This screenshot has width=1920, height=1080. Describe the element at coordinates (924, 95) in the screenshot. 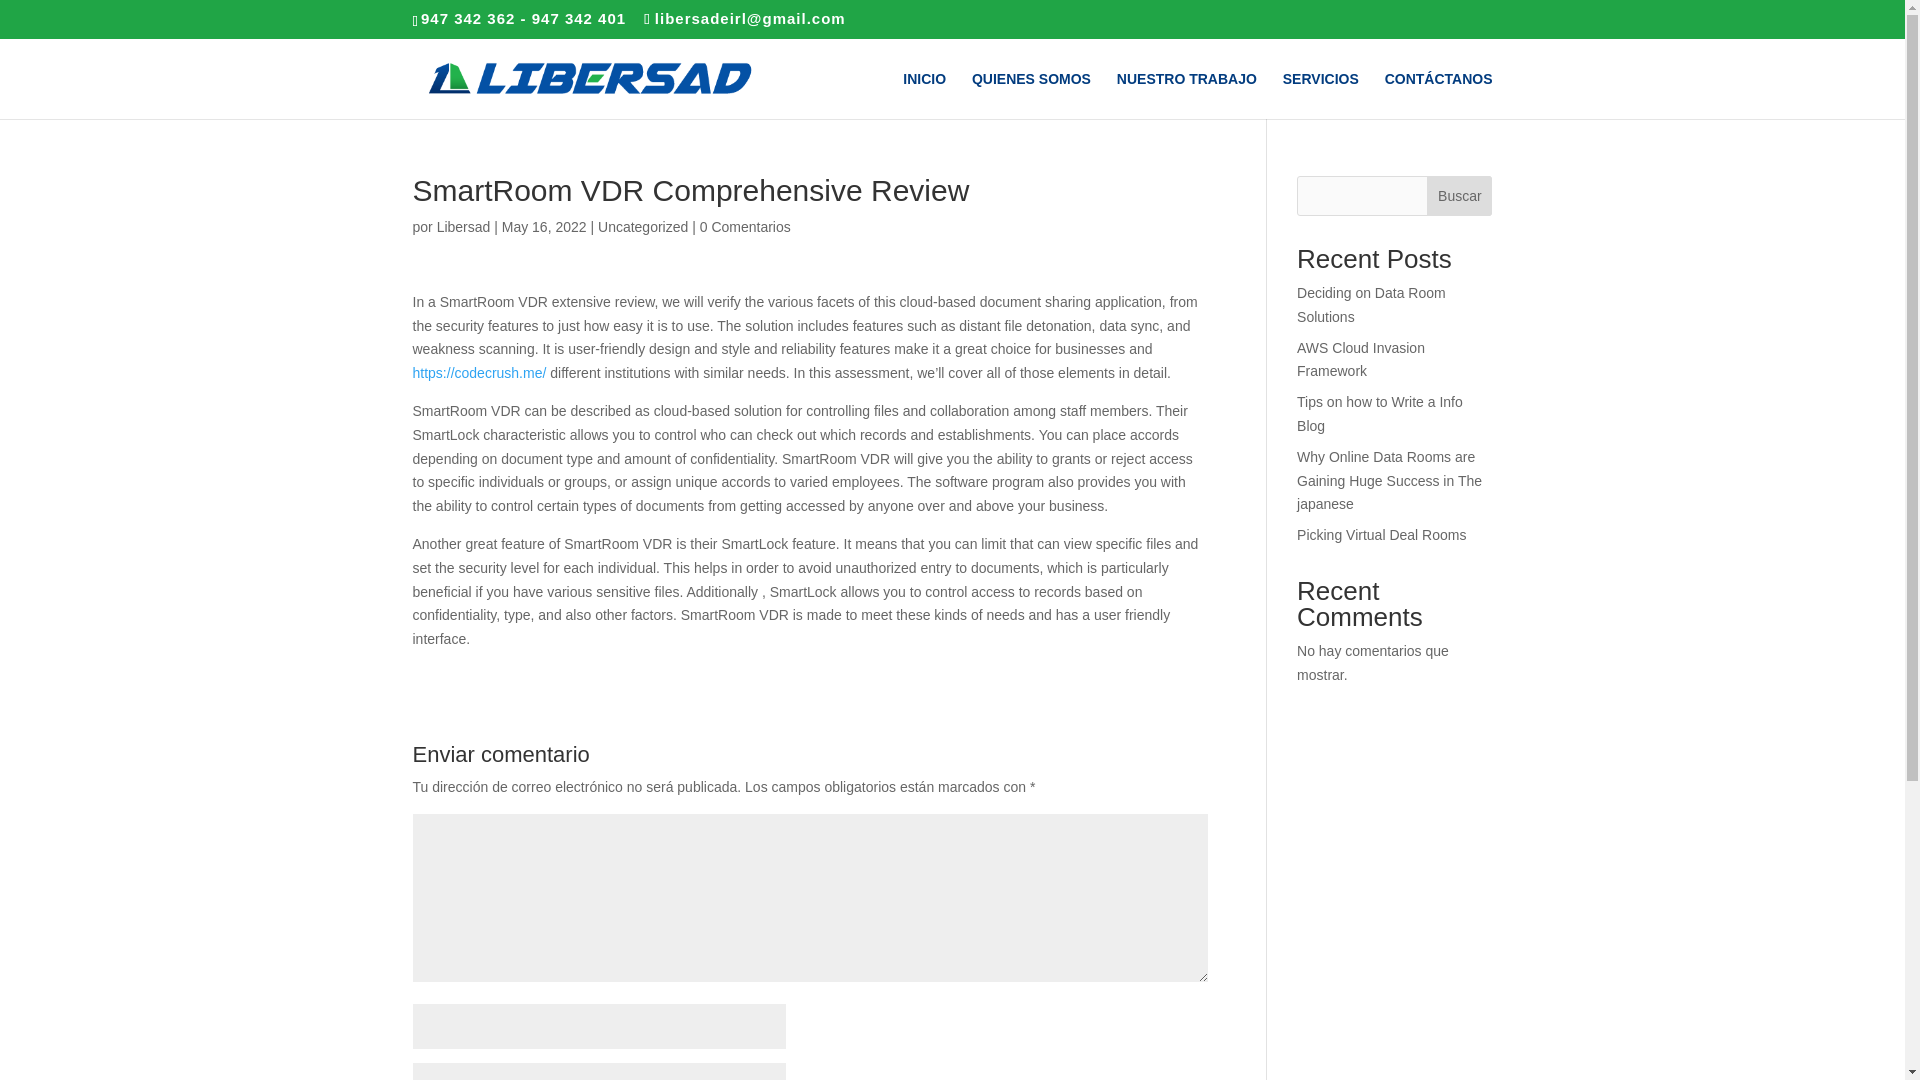

I see `INICIO` at that location.